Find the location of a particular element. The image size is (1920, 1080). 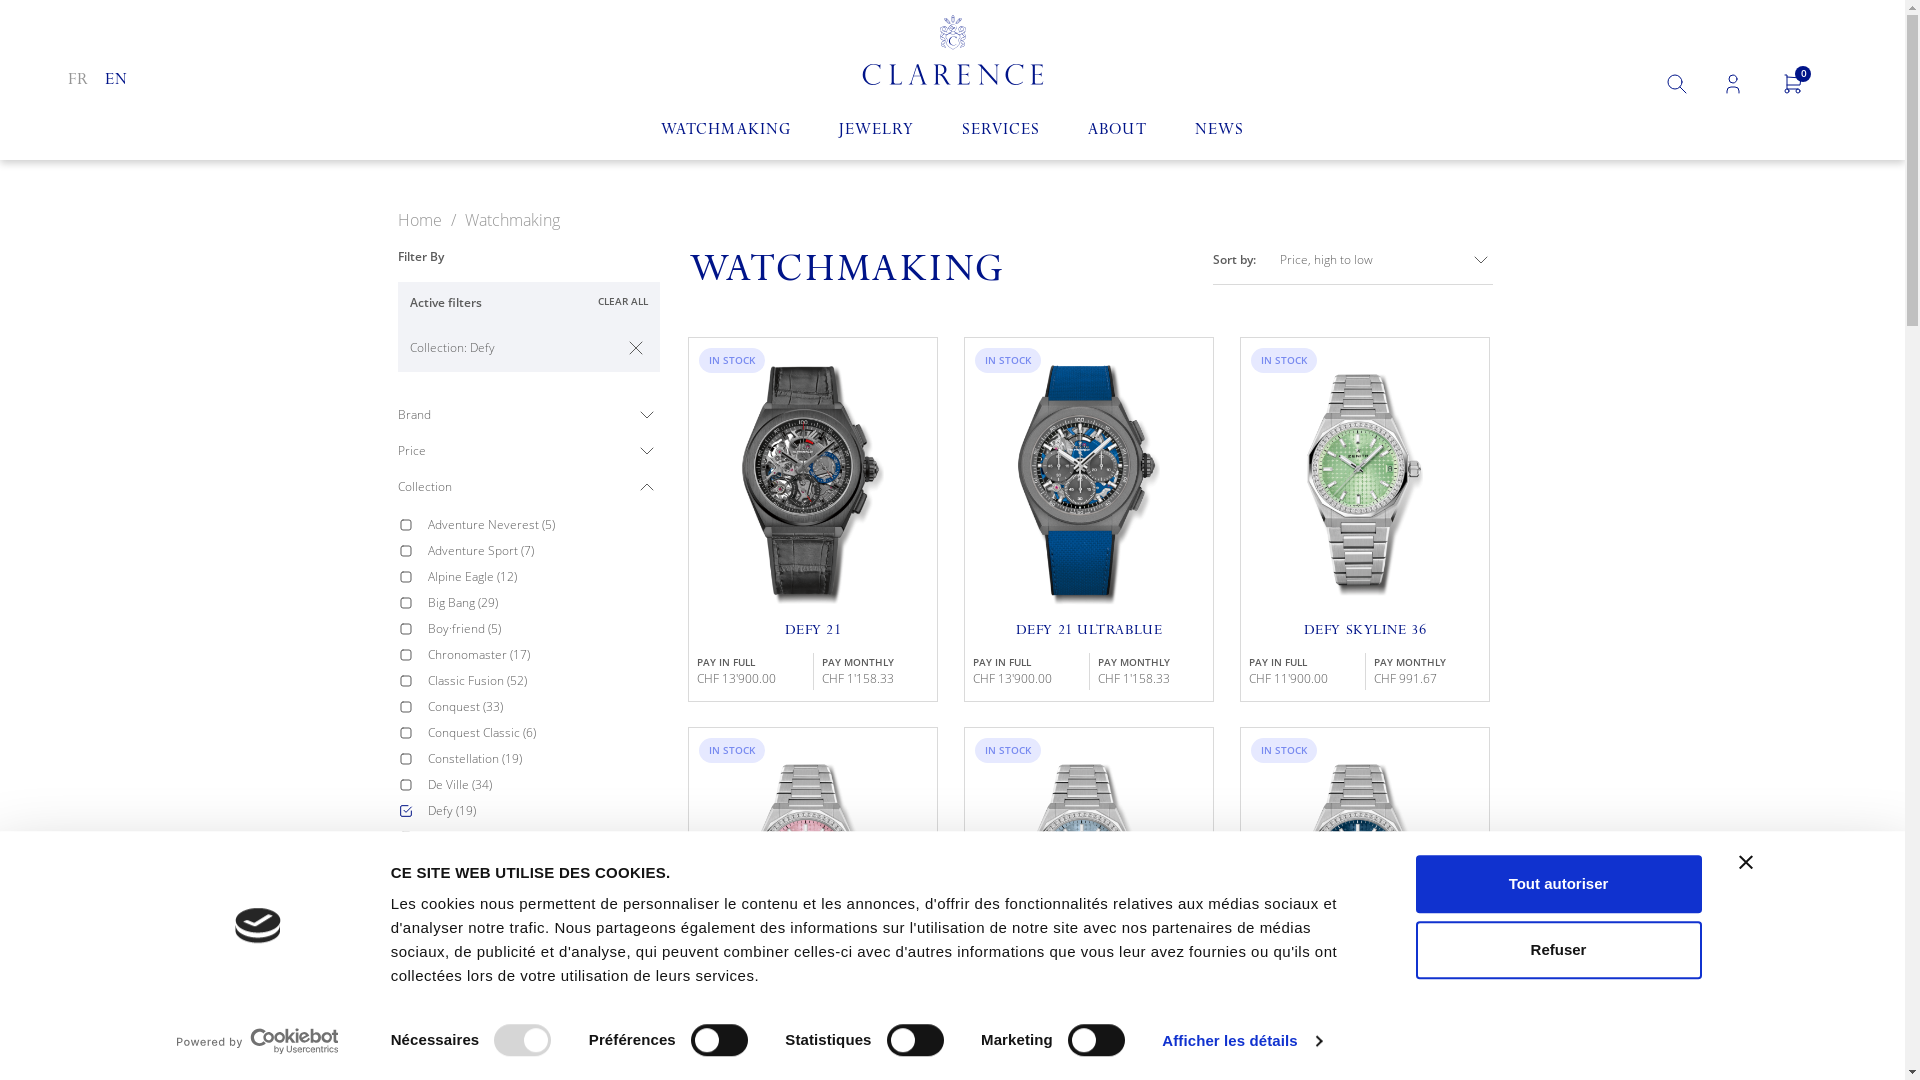

Adventure Neverest (5) is located at coordinates (544, 525).